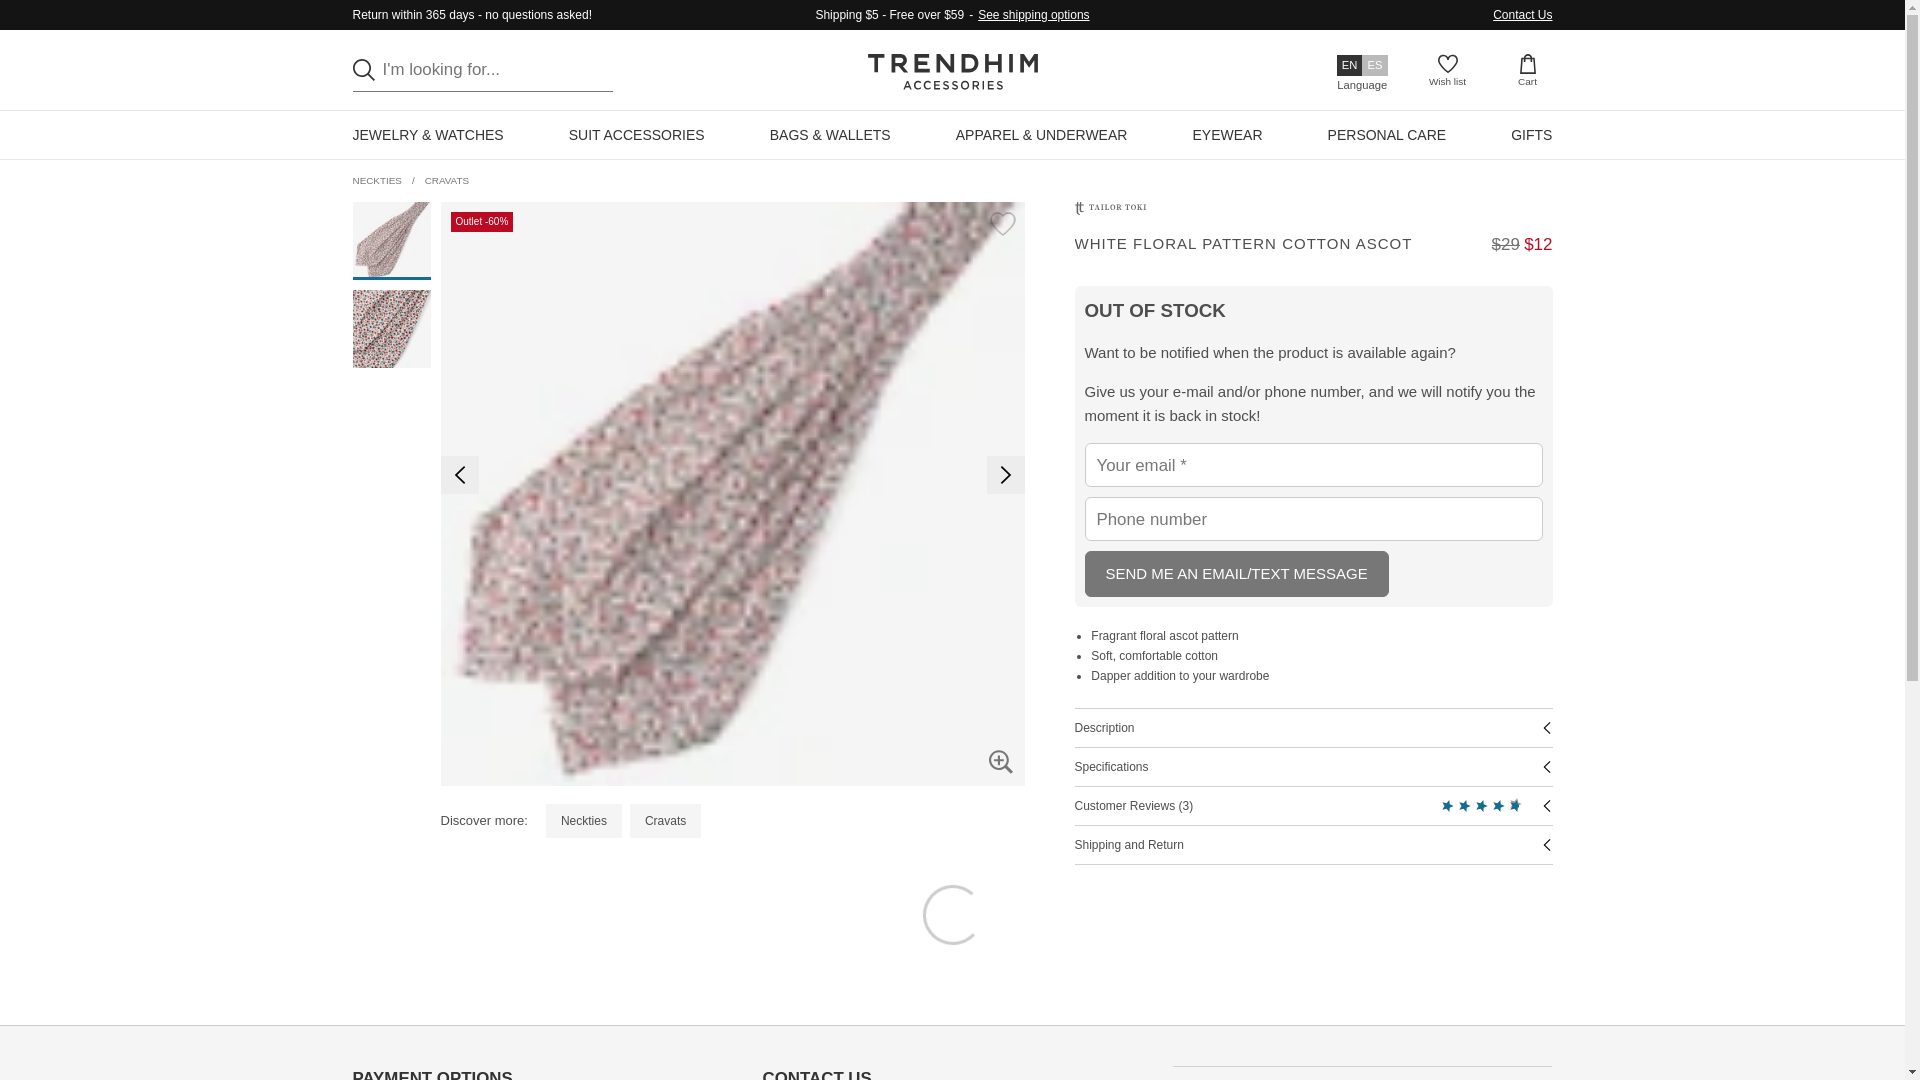 The image size is (1920, 1080). What do you see at coordinates (1108, 208) in the screenshot?
I see `Tailor Toki` at bounding box center [1108, 208].